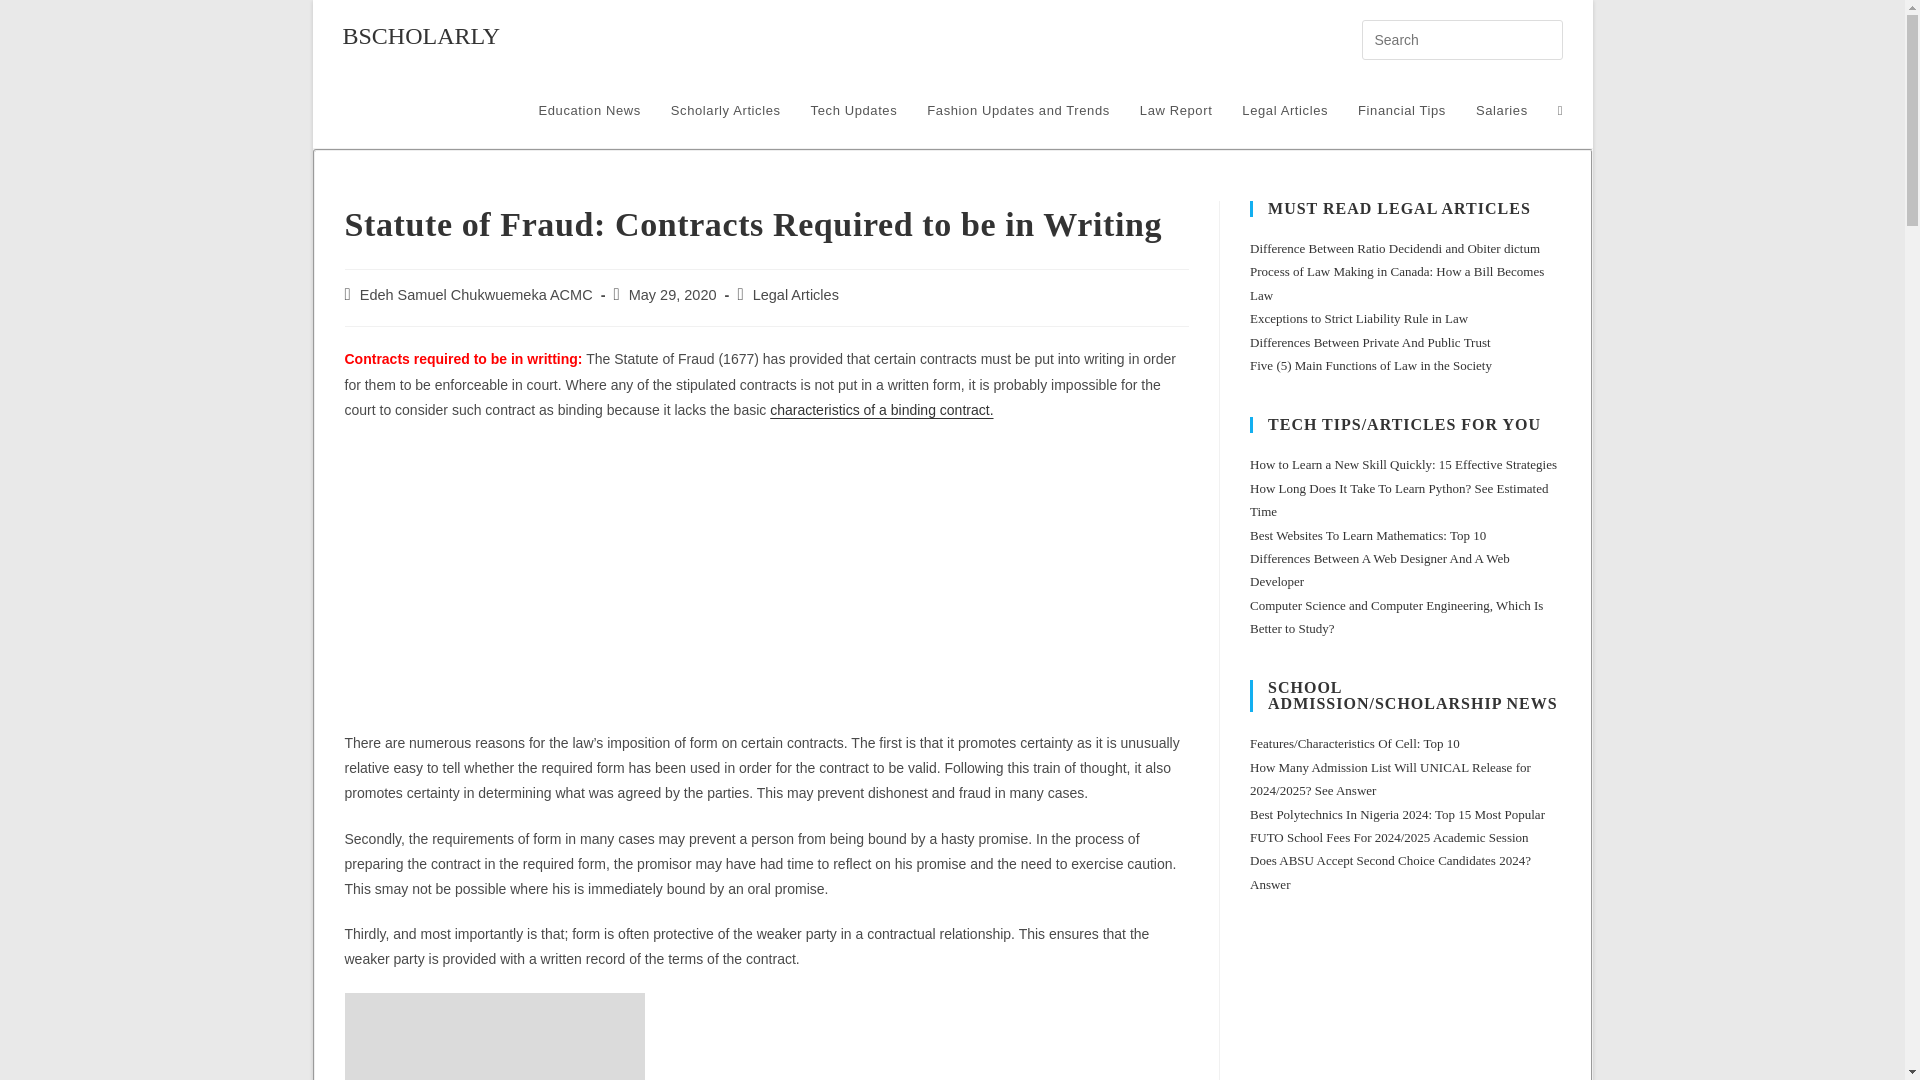 The width and height of the screenshot is (1920, 1080). What do you see at coordinates (420, 35) in the screenshot?
I see `BSCHOLARLY` at bounding box center [420, 35].